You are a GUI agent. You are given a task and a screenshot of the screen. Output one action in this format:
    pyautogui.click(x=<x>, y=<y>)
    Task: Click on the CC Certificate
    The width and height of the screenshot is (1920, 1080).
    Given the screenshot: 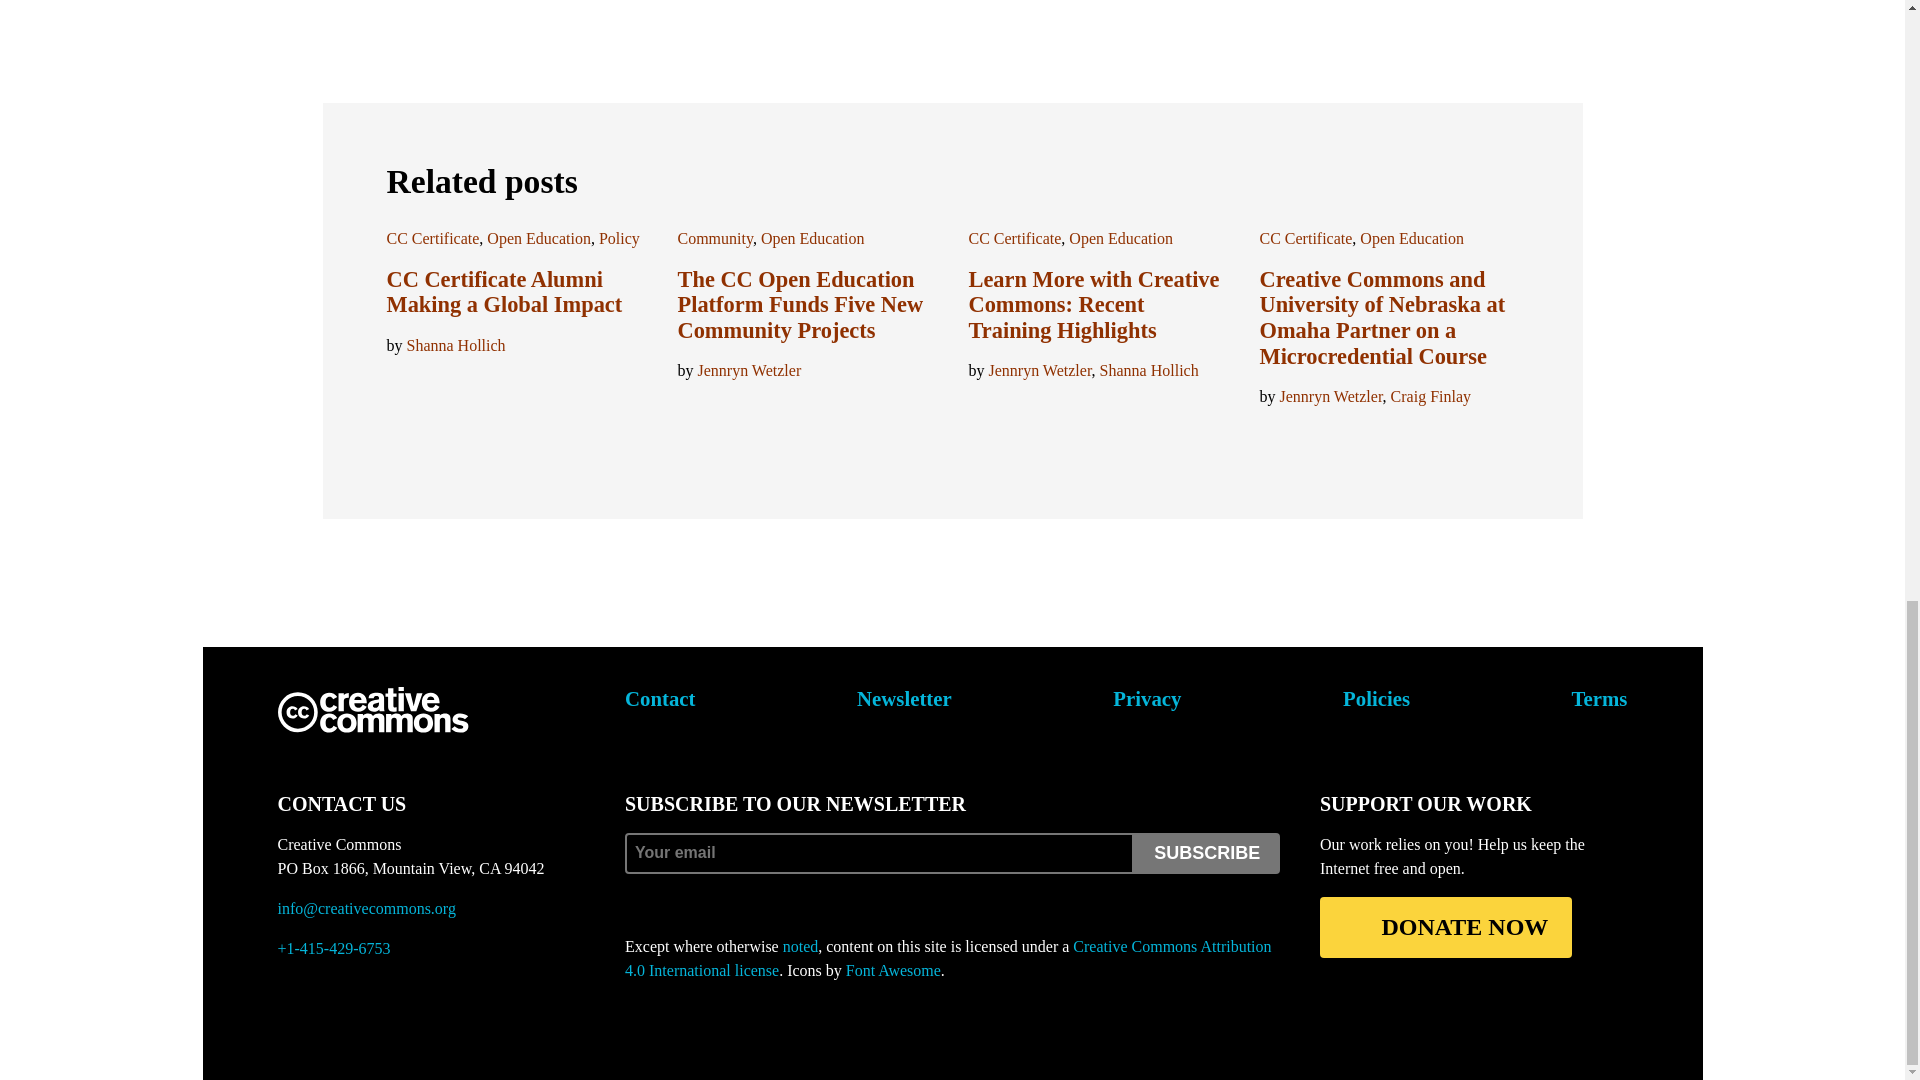 What is the action you would take?
    pyautogui.click(x=432, y=238)
    